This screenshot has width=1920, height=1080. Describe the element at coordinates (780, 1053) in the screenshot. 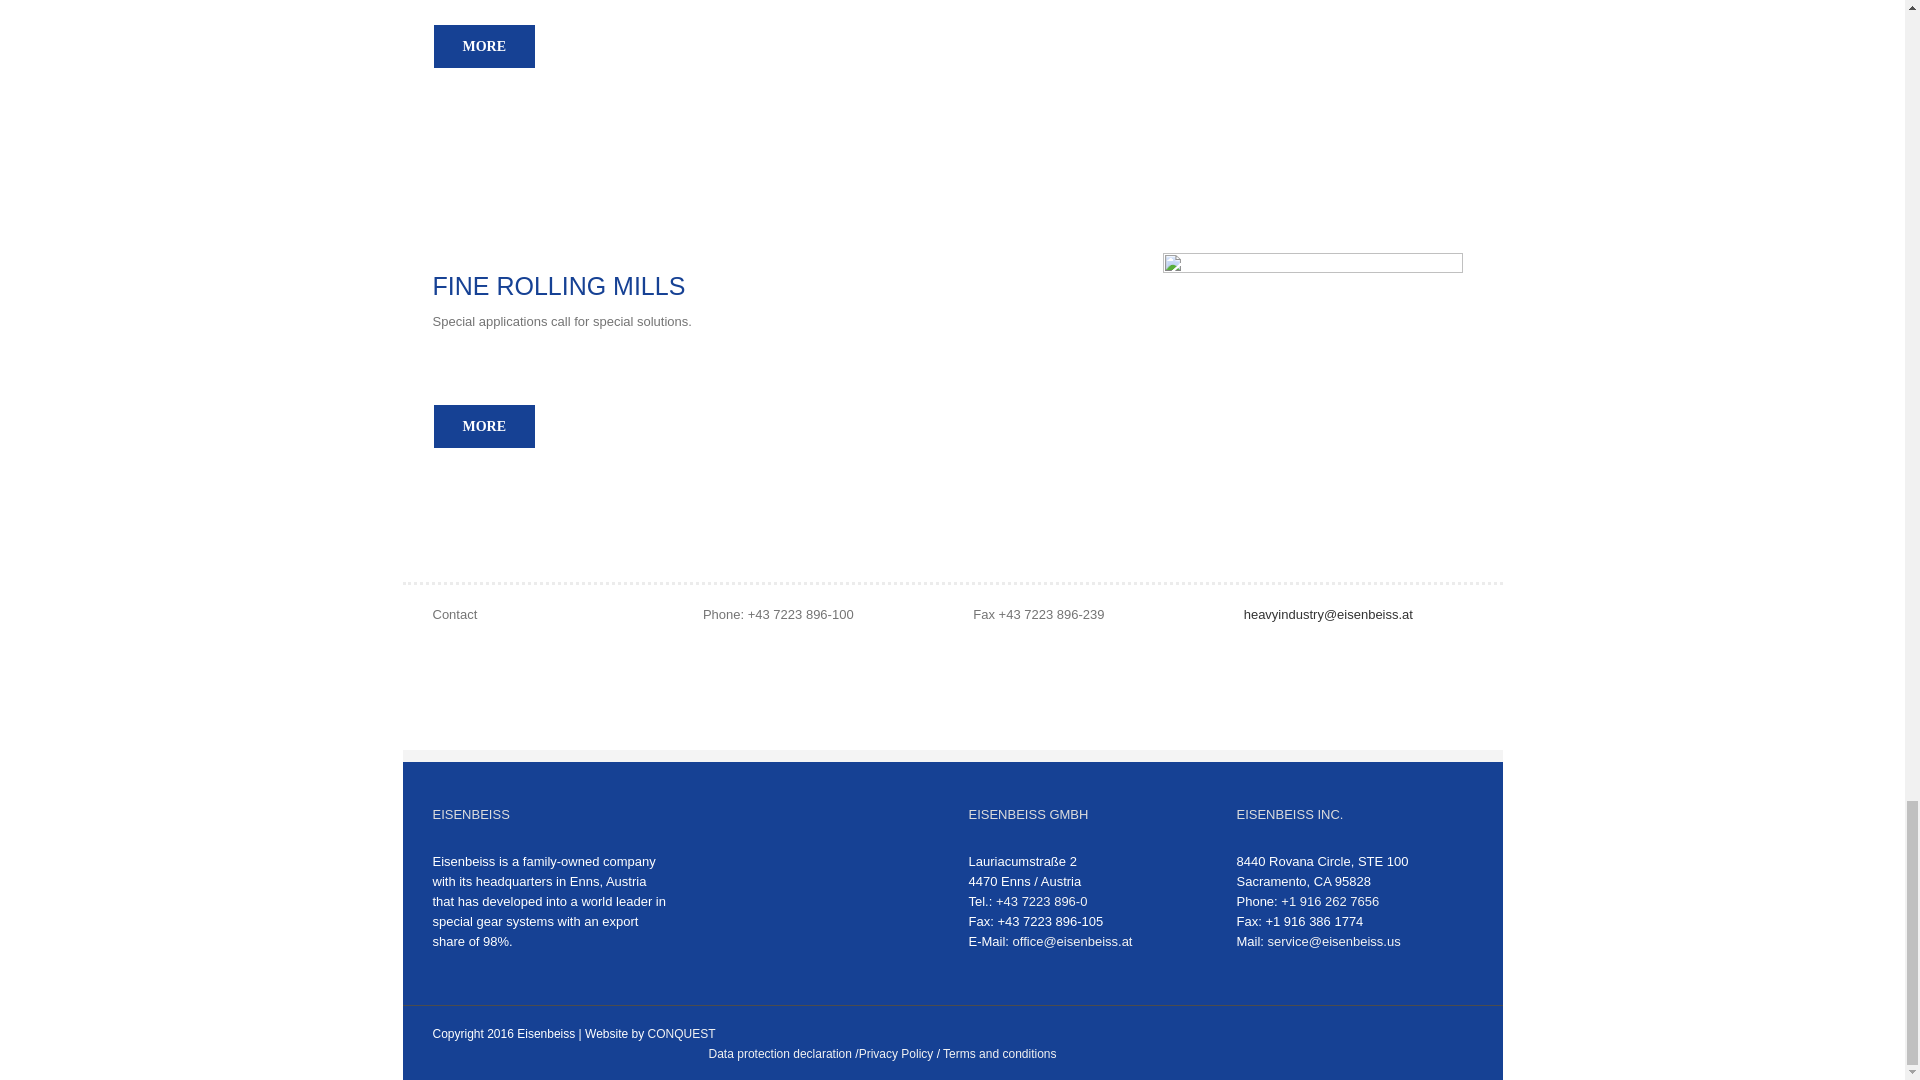

I see `Data protection declaration Eisenbeiss` at that location.